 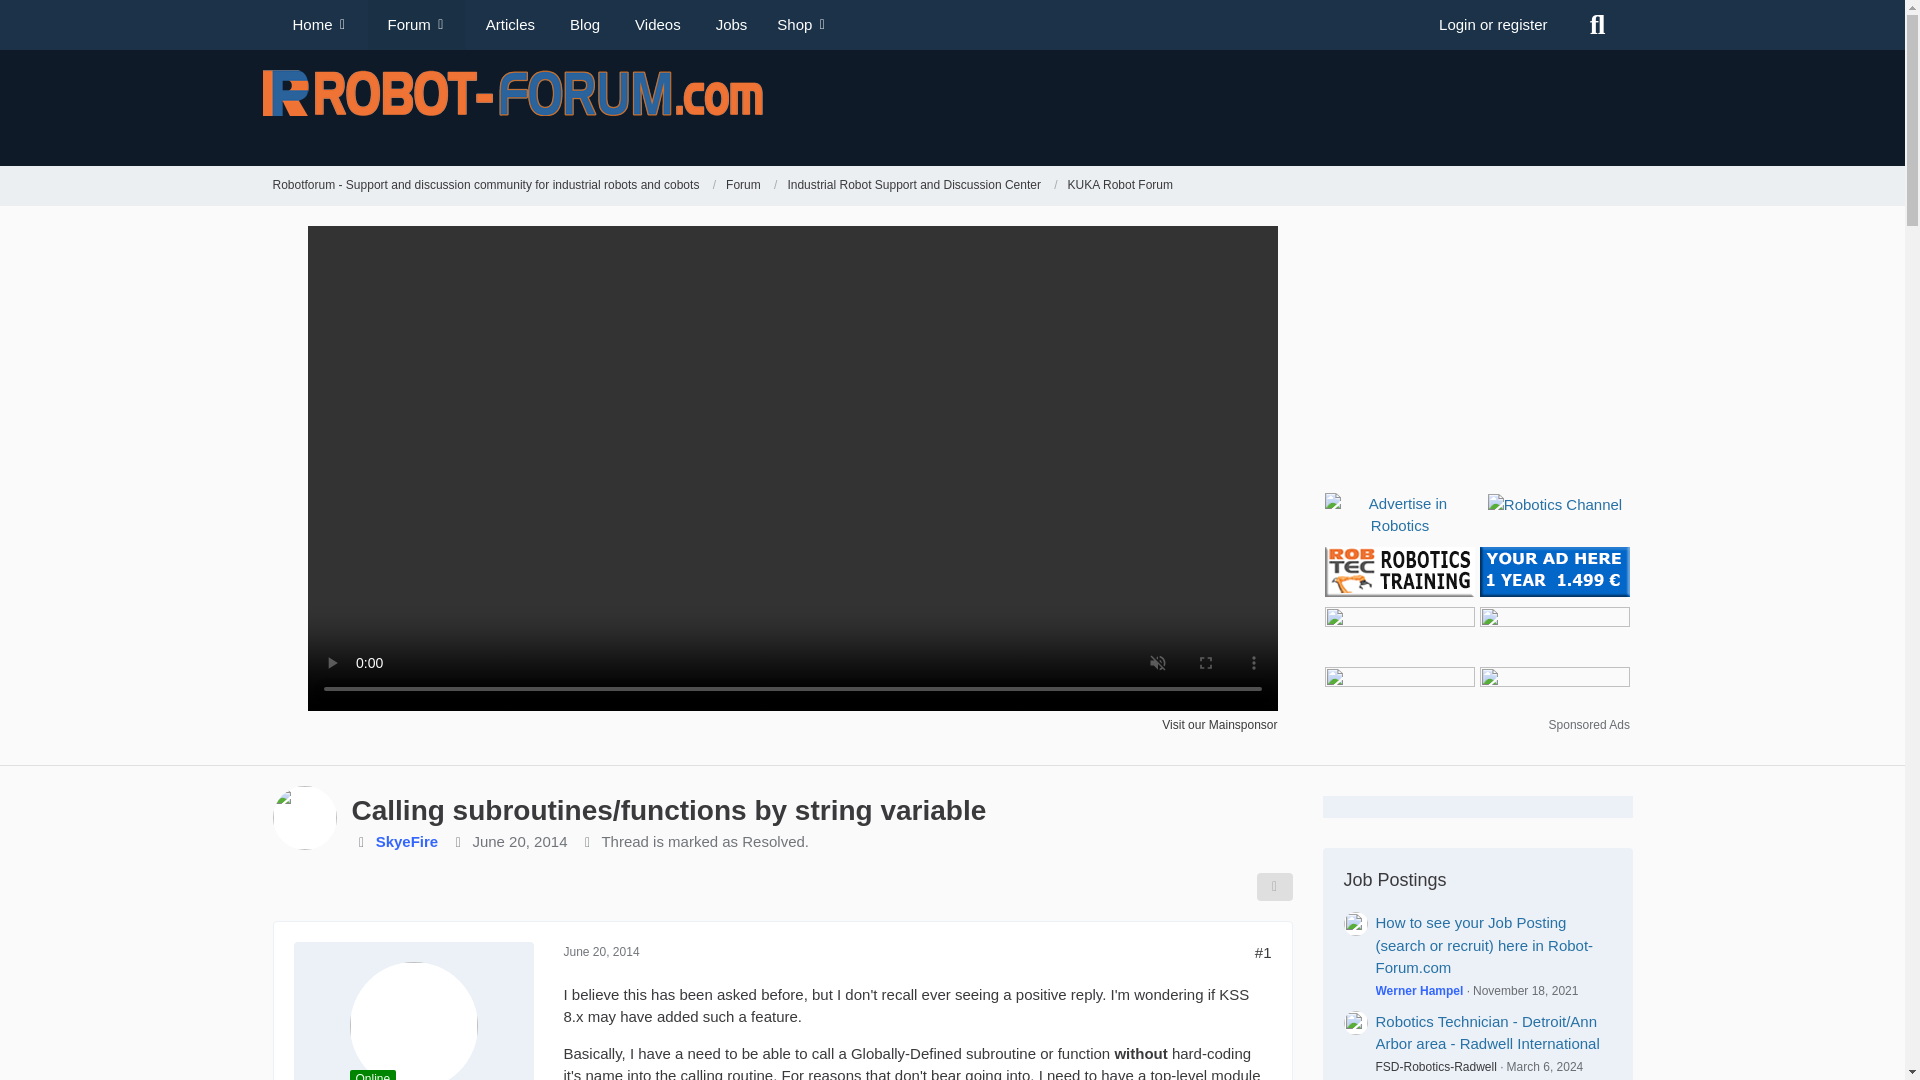 I want to click on Videos, so click(x=654, y=24).